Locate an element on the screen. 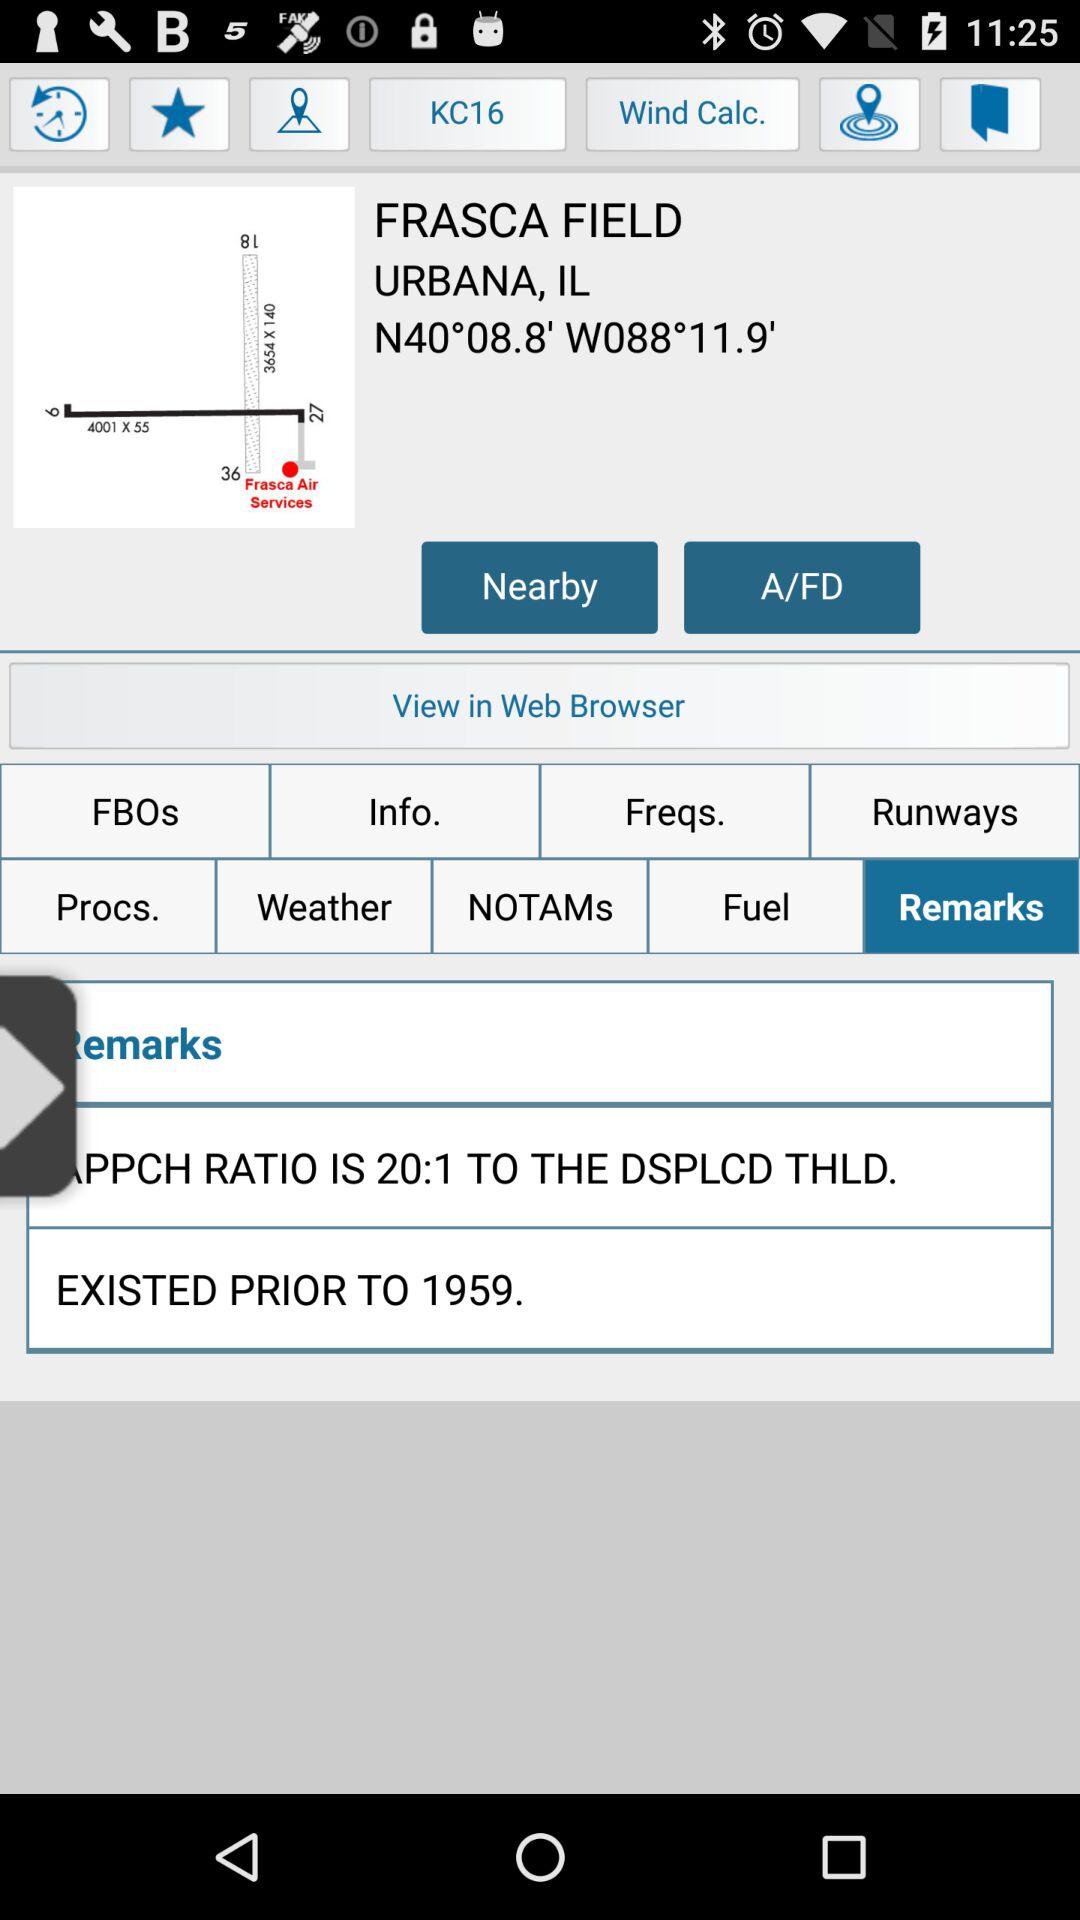 The image size is (1080, 1920). change time is located at coordinates (60, 119).